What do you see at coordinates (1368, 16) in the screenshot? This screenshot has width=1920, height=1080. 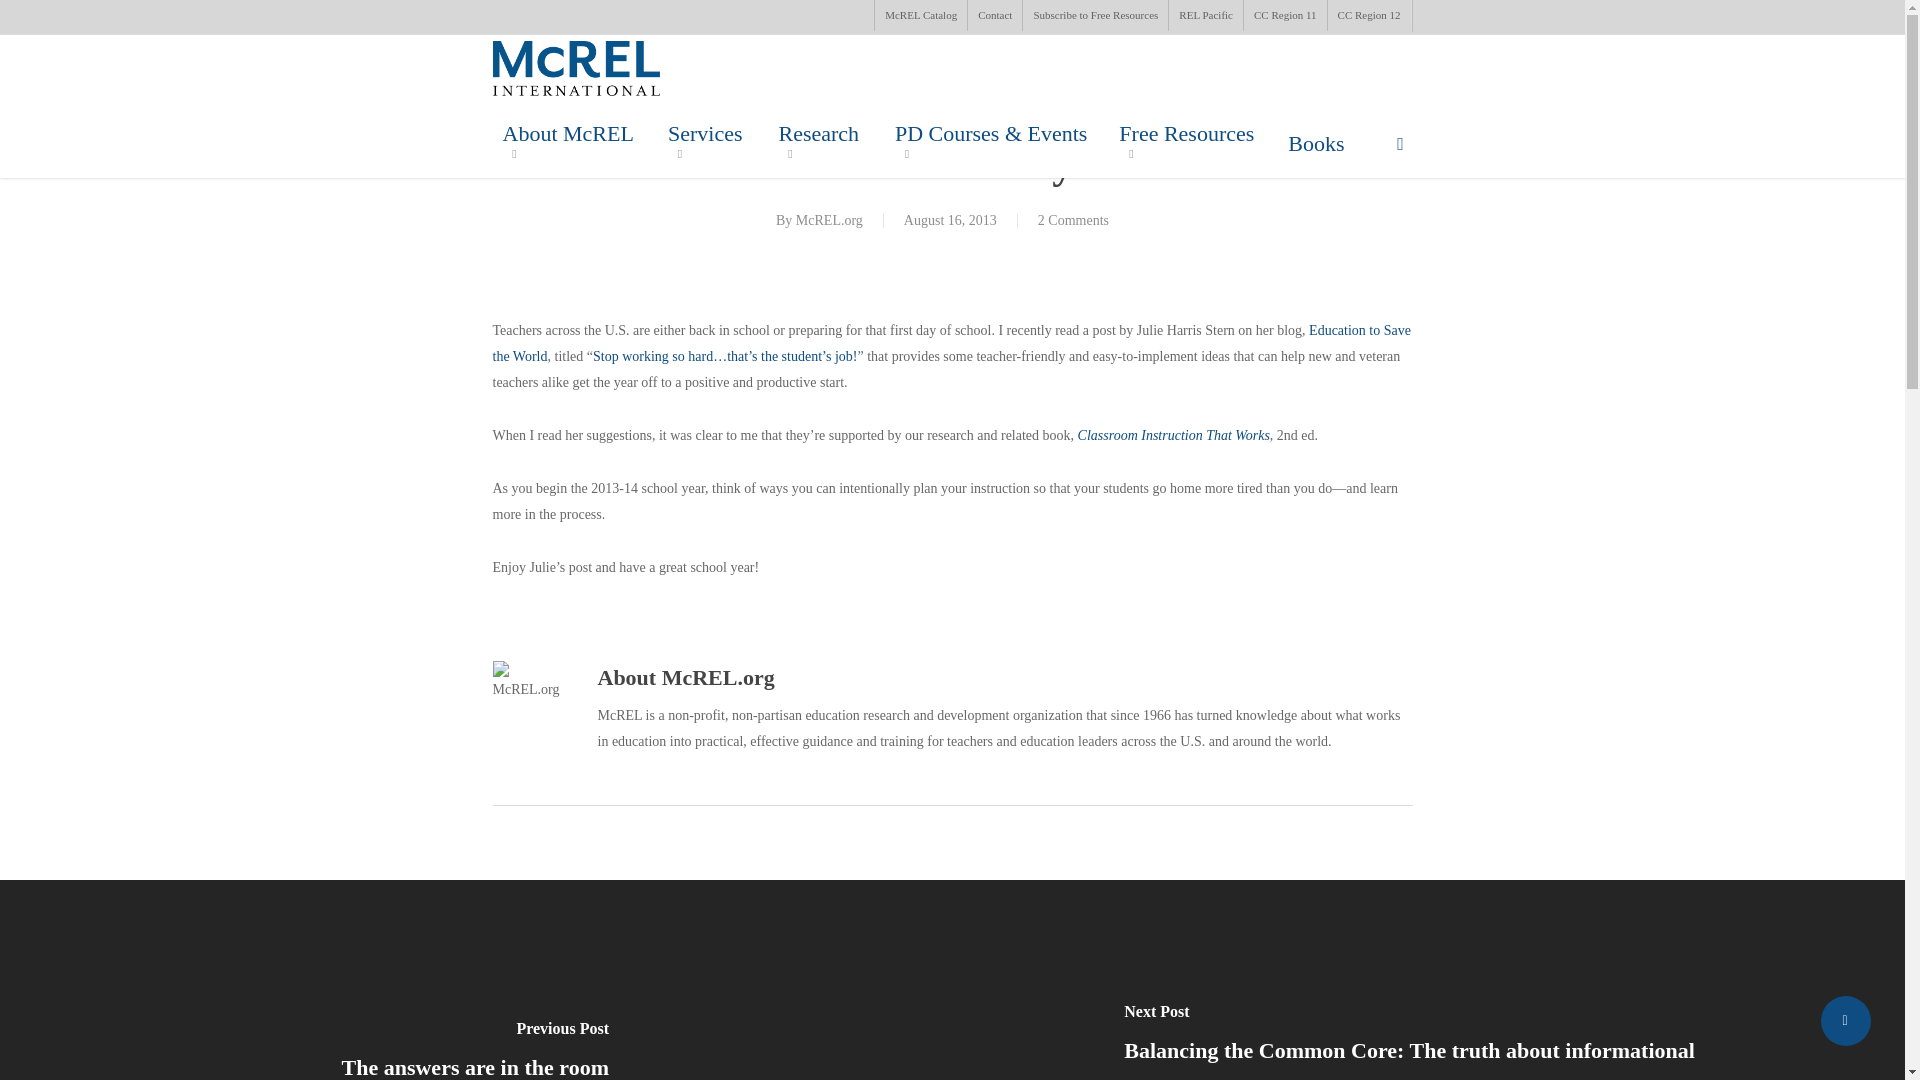 I see `CC Region 12` at bounding box center [1368, 16].